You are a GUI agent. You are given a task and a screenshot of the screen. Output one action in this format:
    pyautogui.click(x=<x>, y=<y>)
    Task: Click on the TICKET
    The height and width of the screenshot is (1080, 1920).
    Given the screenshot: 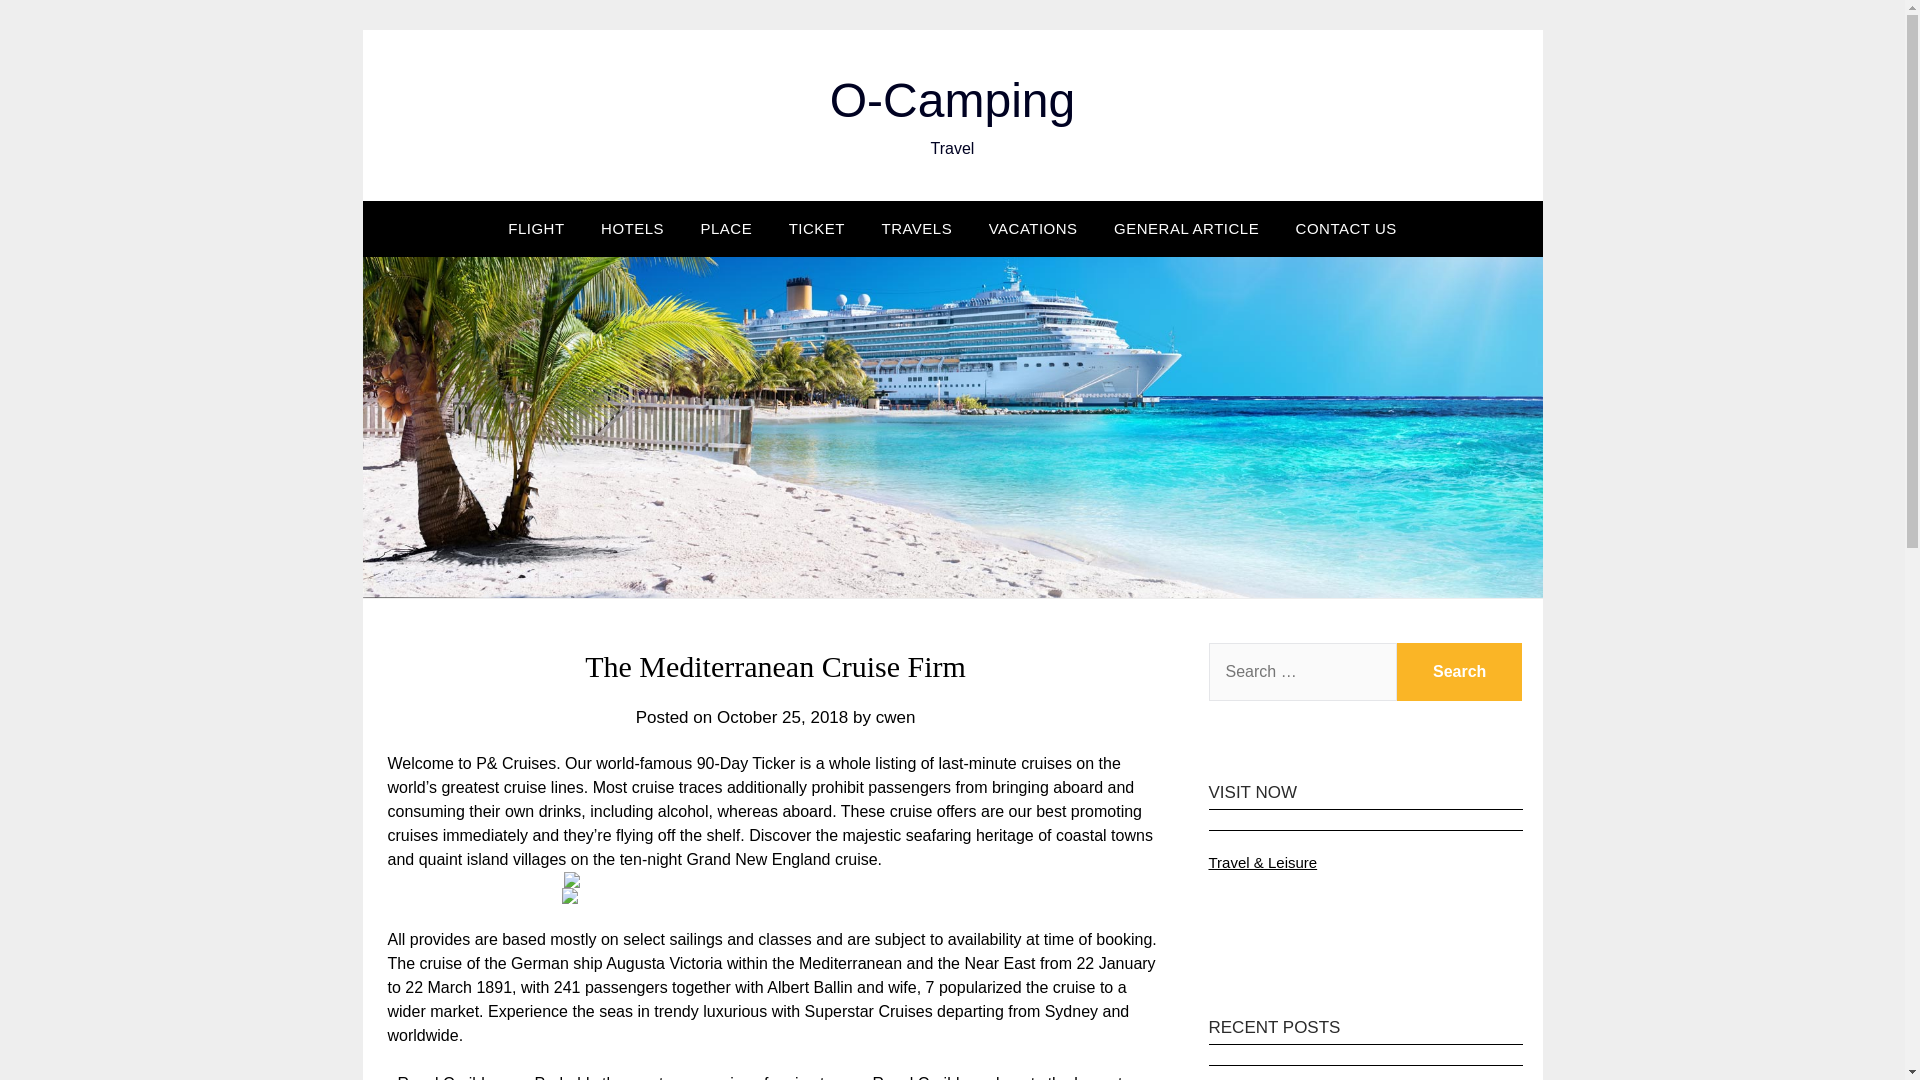 What is the action you would take?
    pyautogui.click(x=816, y=228)
    